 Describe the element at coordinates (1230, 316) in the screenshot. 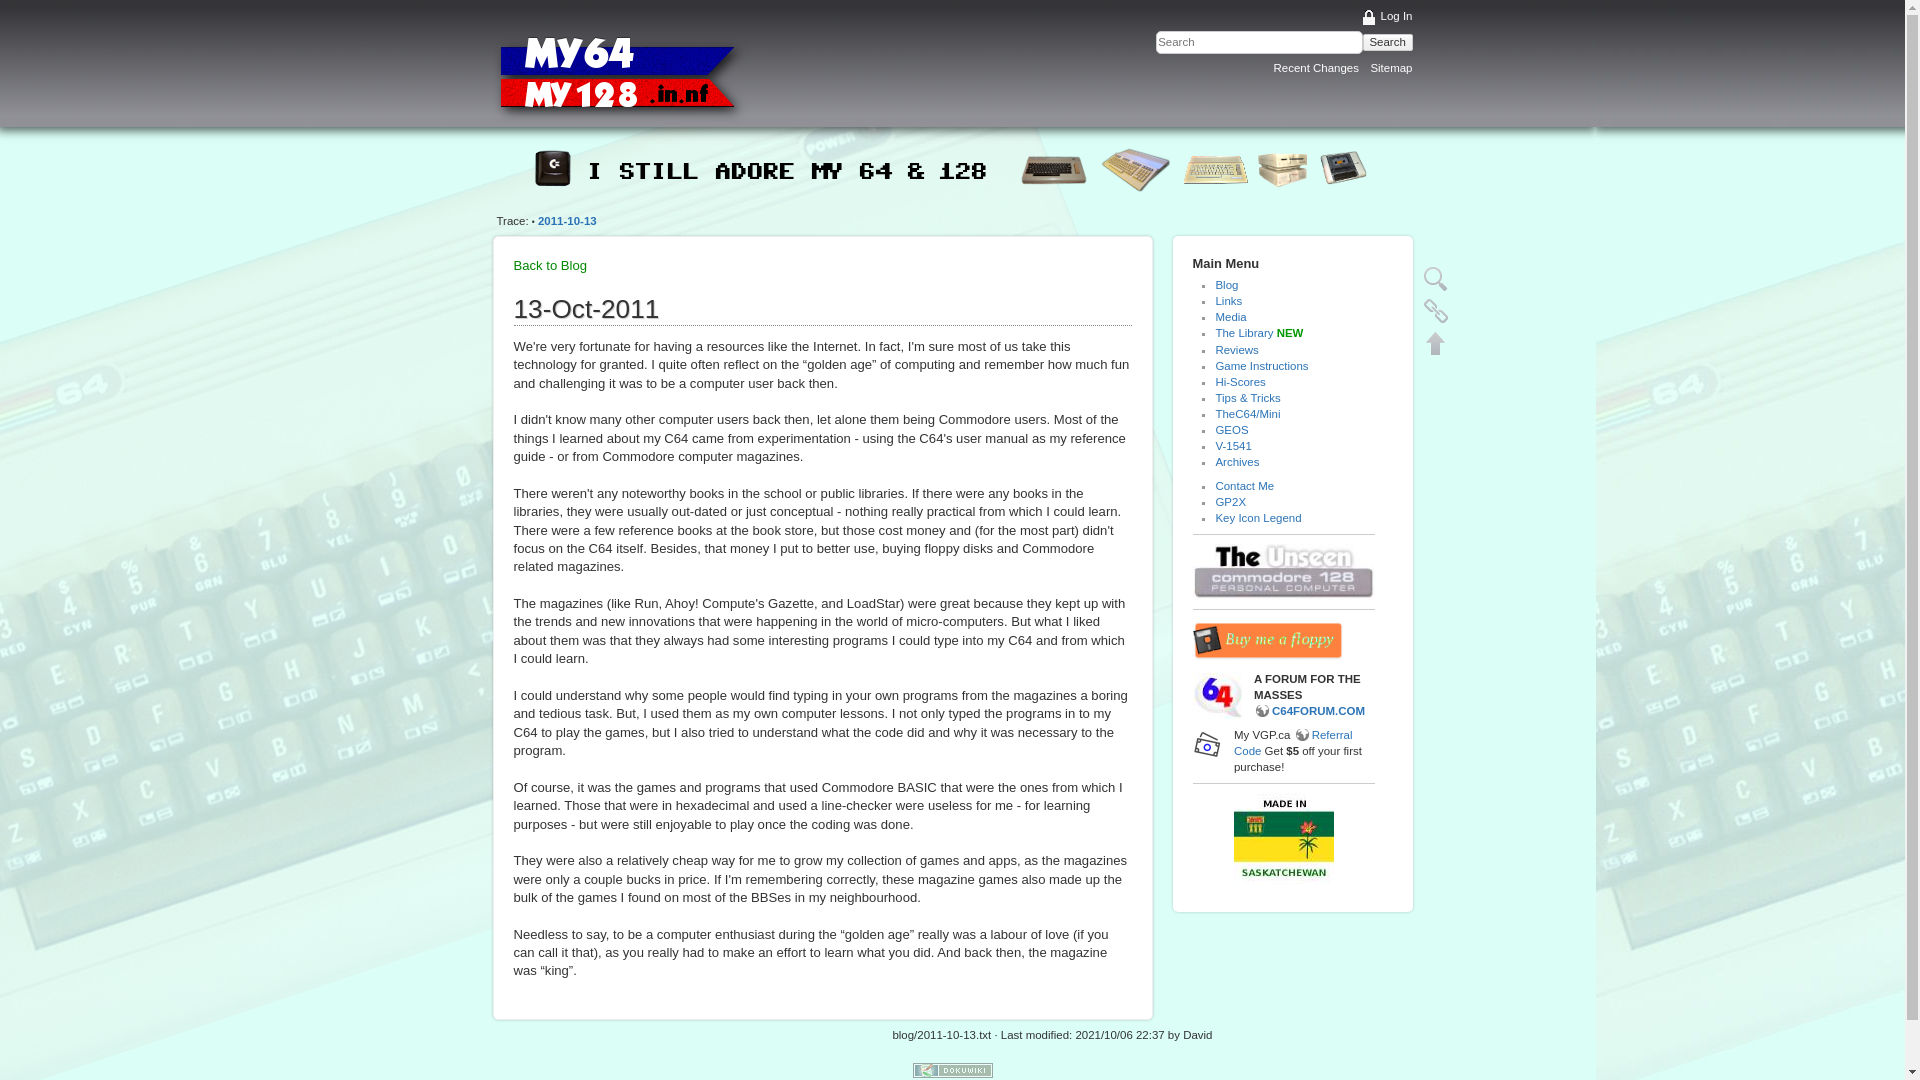

I see `Media` at that location.